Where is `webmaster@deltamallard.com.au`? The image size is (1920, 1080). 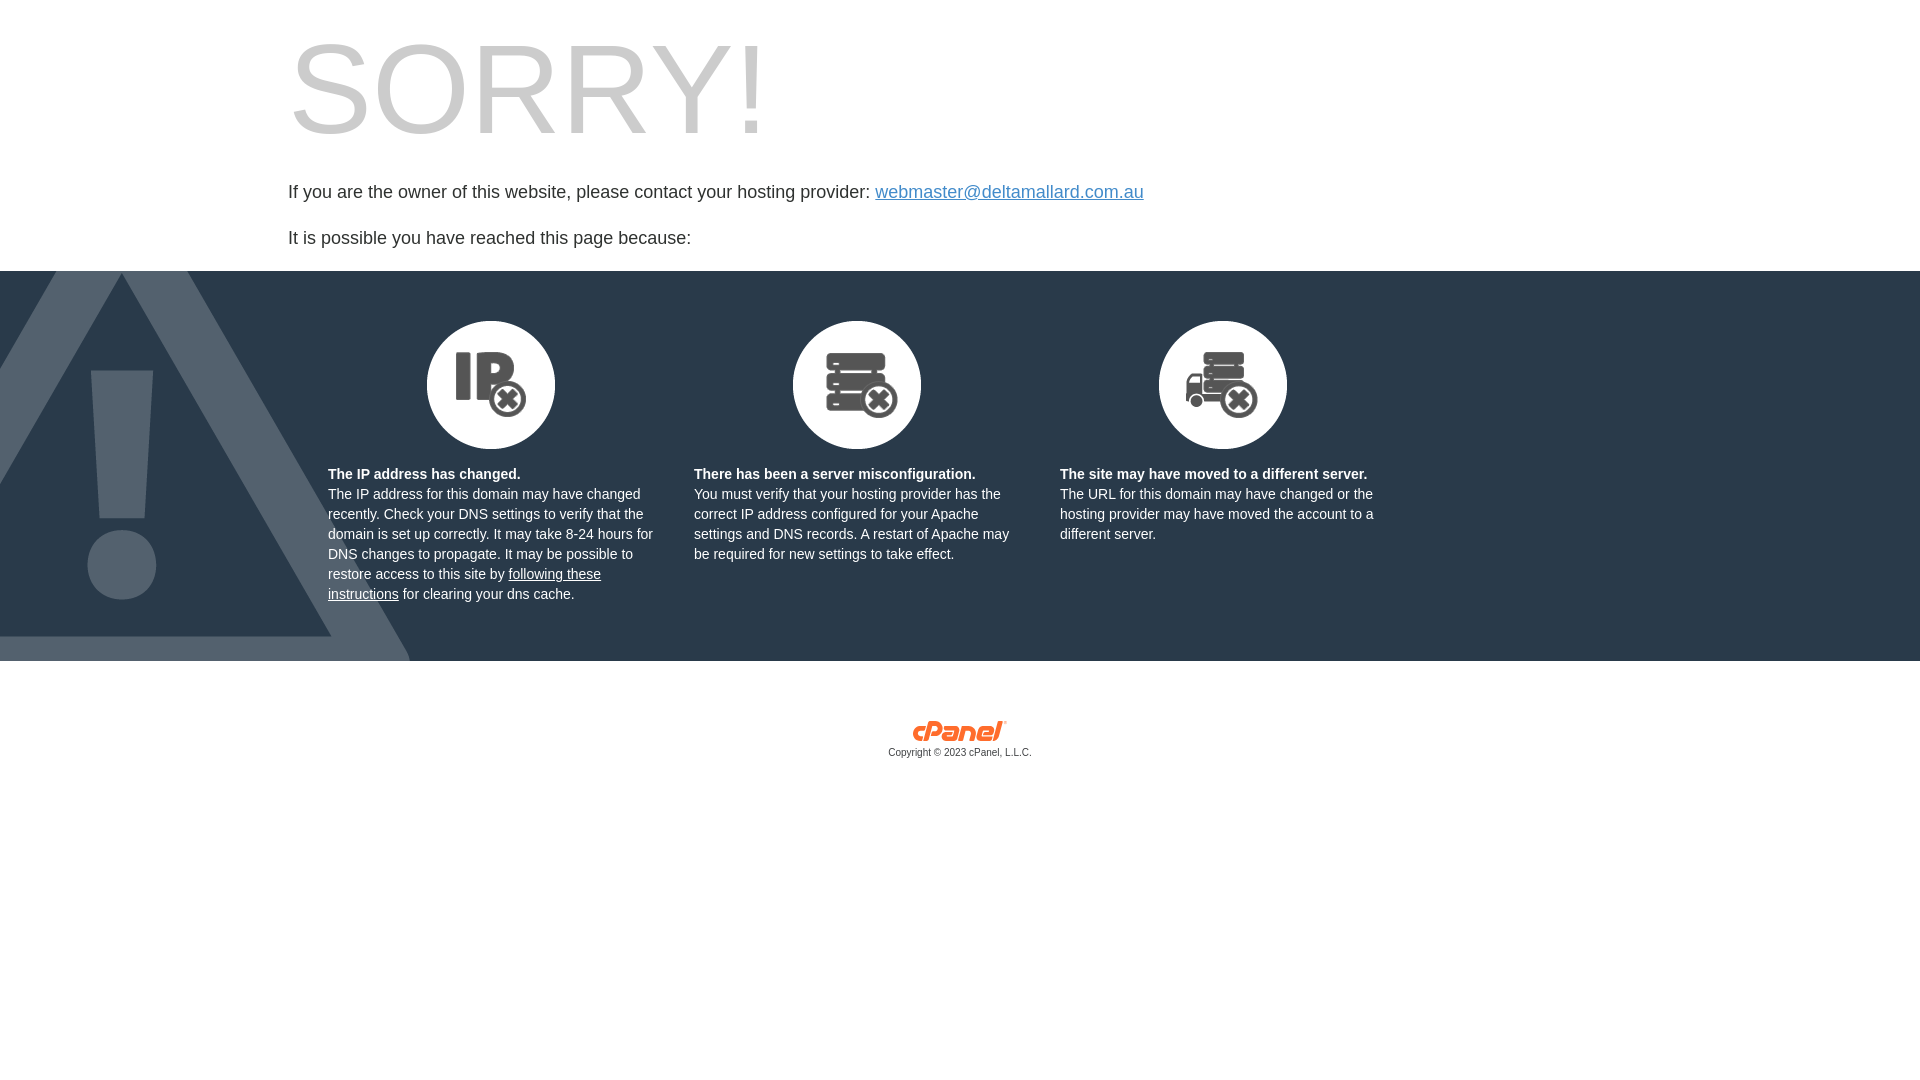 webmaster@deltamallard.com.au is located at coordinates (1009, 192).